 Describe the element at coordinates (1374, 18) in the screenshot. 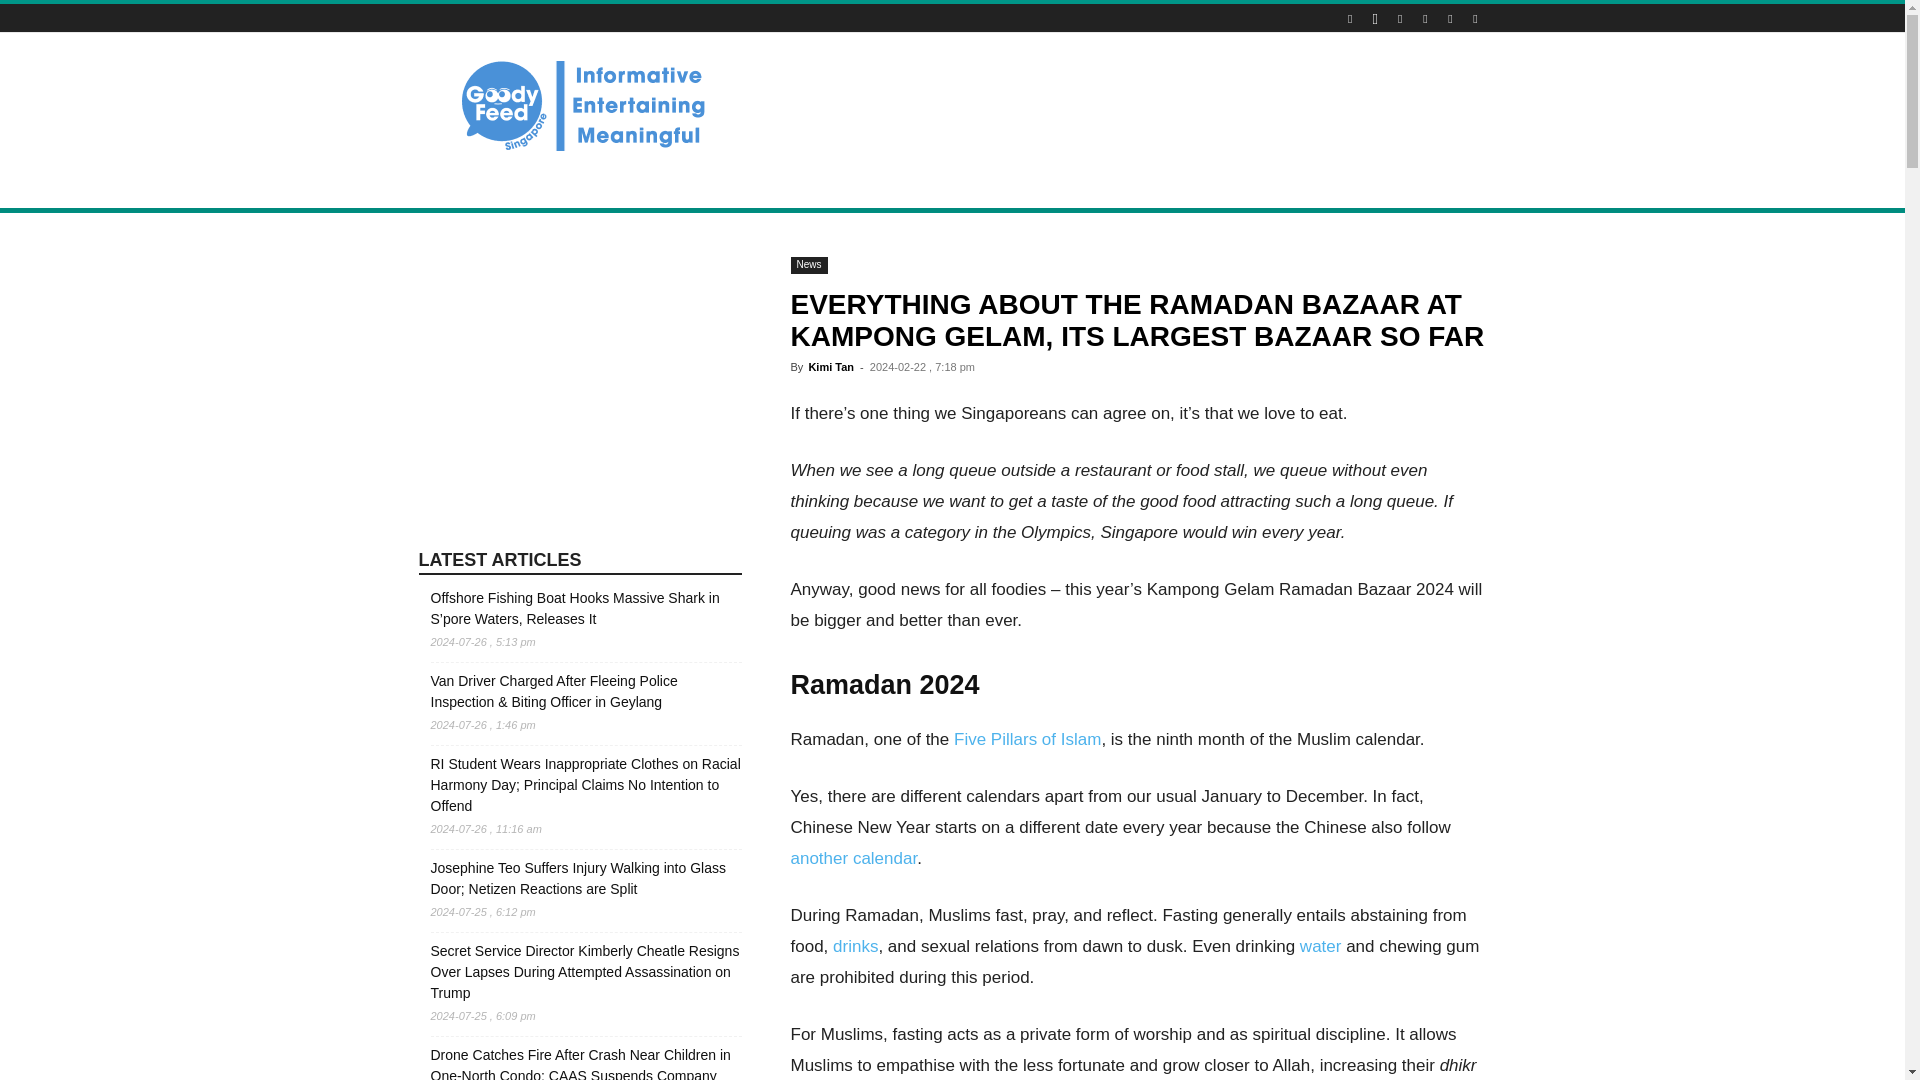

I see `Instagram` at that location.